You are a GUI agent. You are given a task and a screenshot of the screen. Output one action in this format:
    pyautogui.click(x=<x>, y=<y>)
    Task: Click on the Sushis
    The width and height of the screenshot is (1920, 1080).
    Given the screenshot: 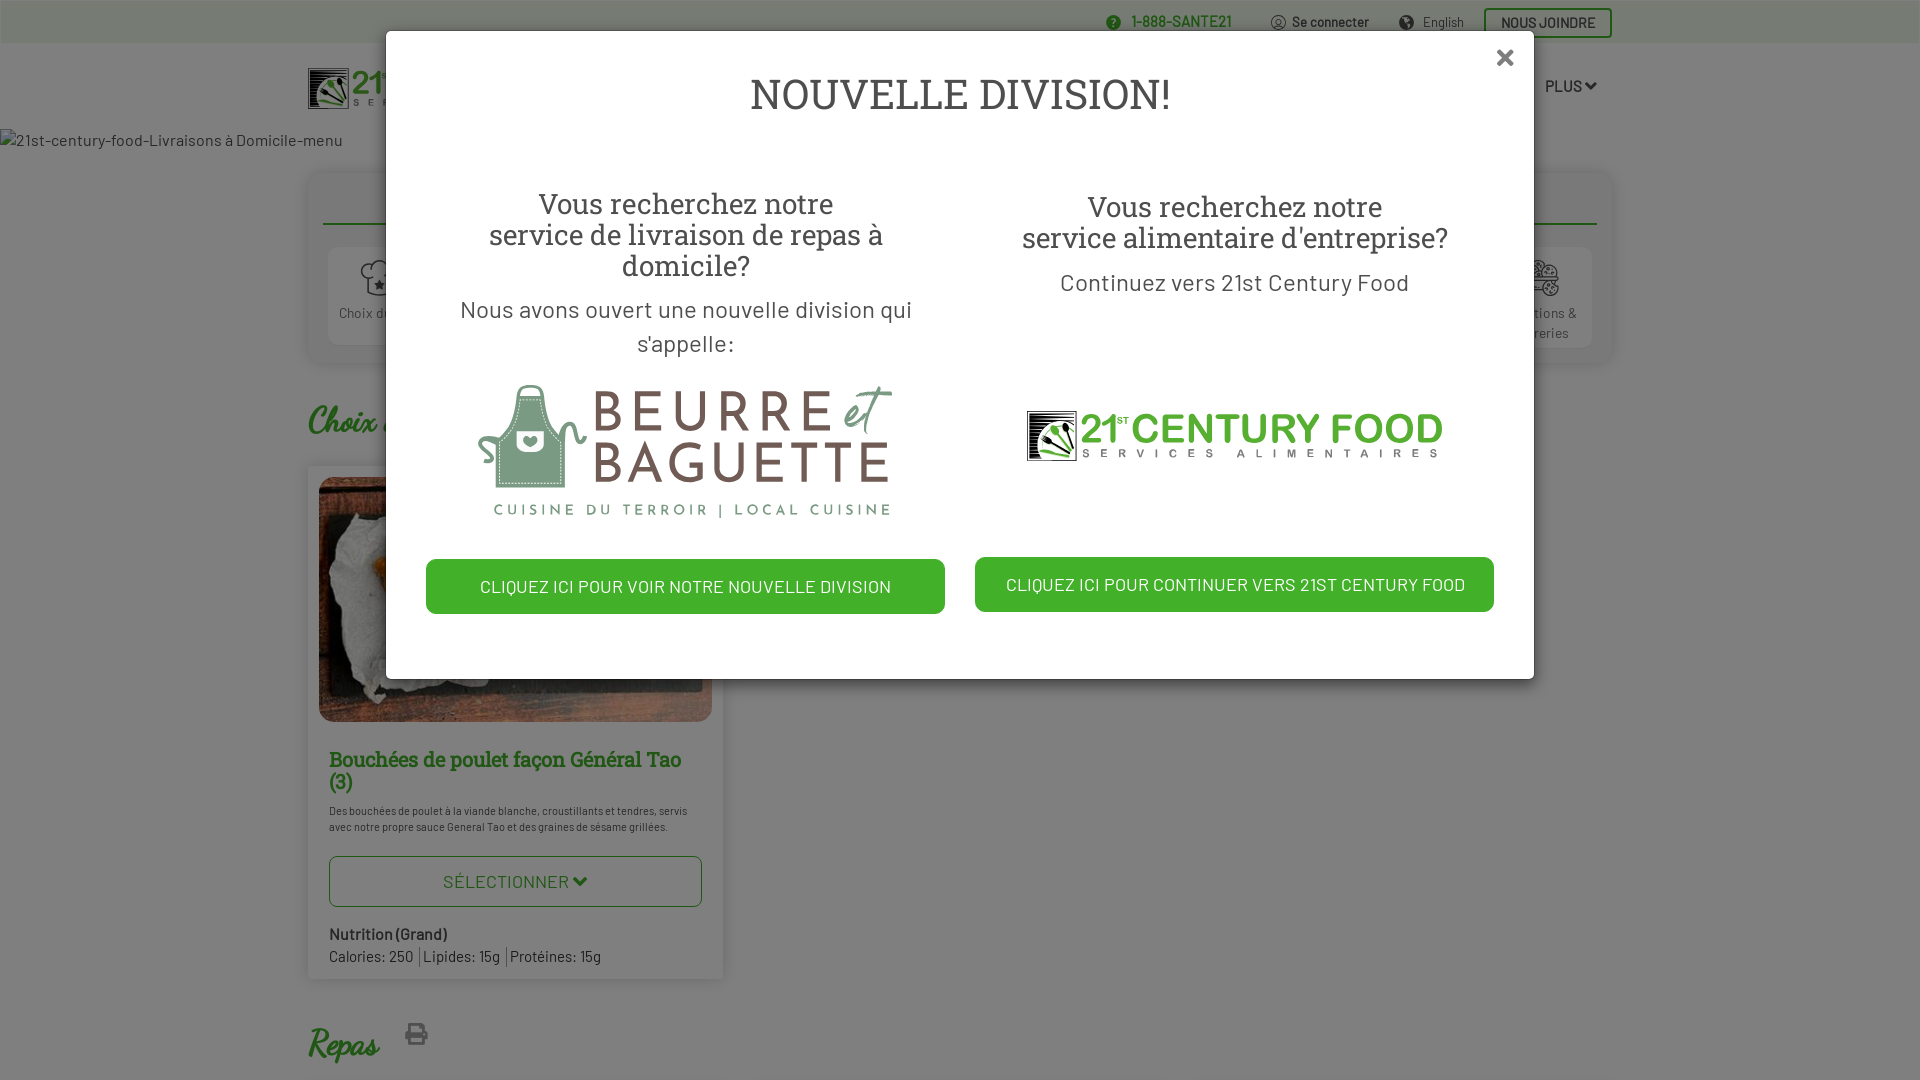 What is the action you would take?
    pyautogui.click(x=896, y=296)
    